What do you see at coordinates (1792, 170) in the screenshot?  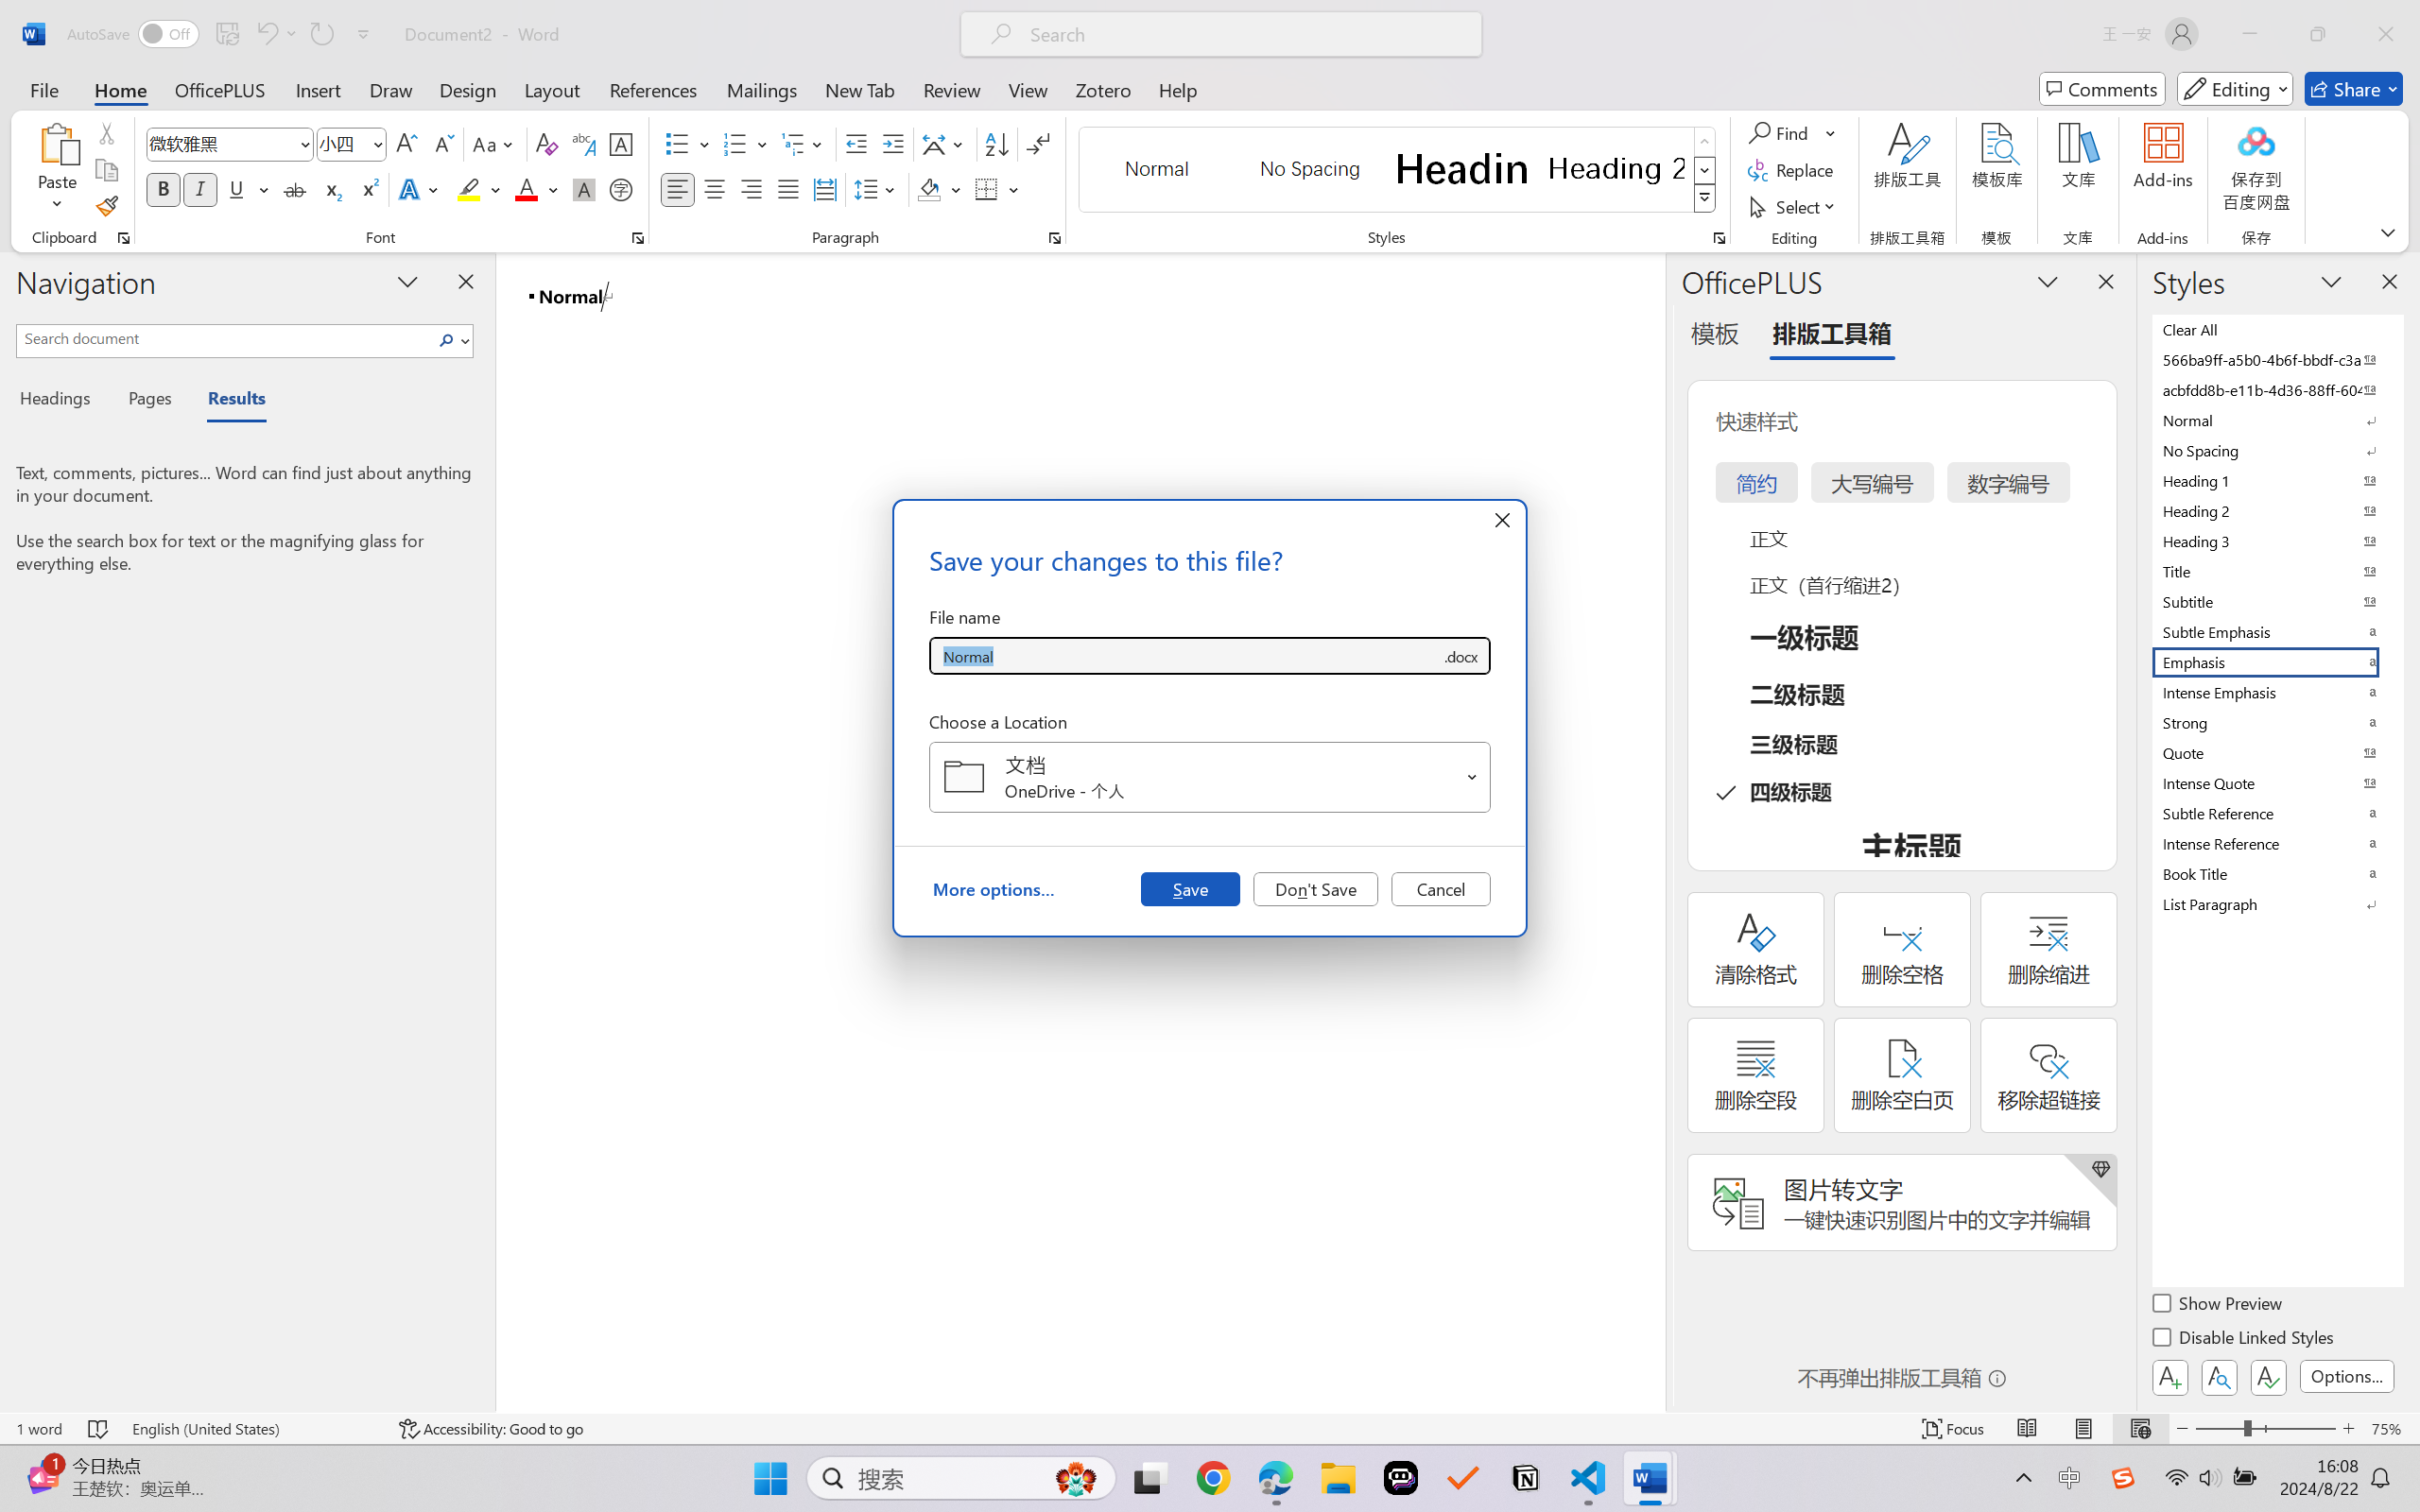 I see `Replace...` at bounding box center [1792, 170].